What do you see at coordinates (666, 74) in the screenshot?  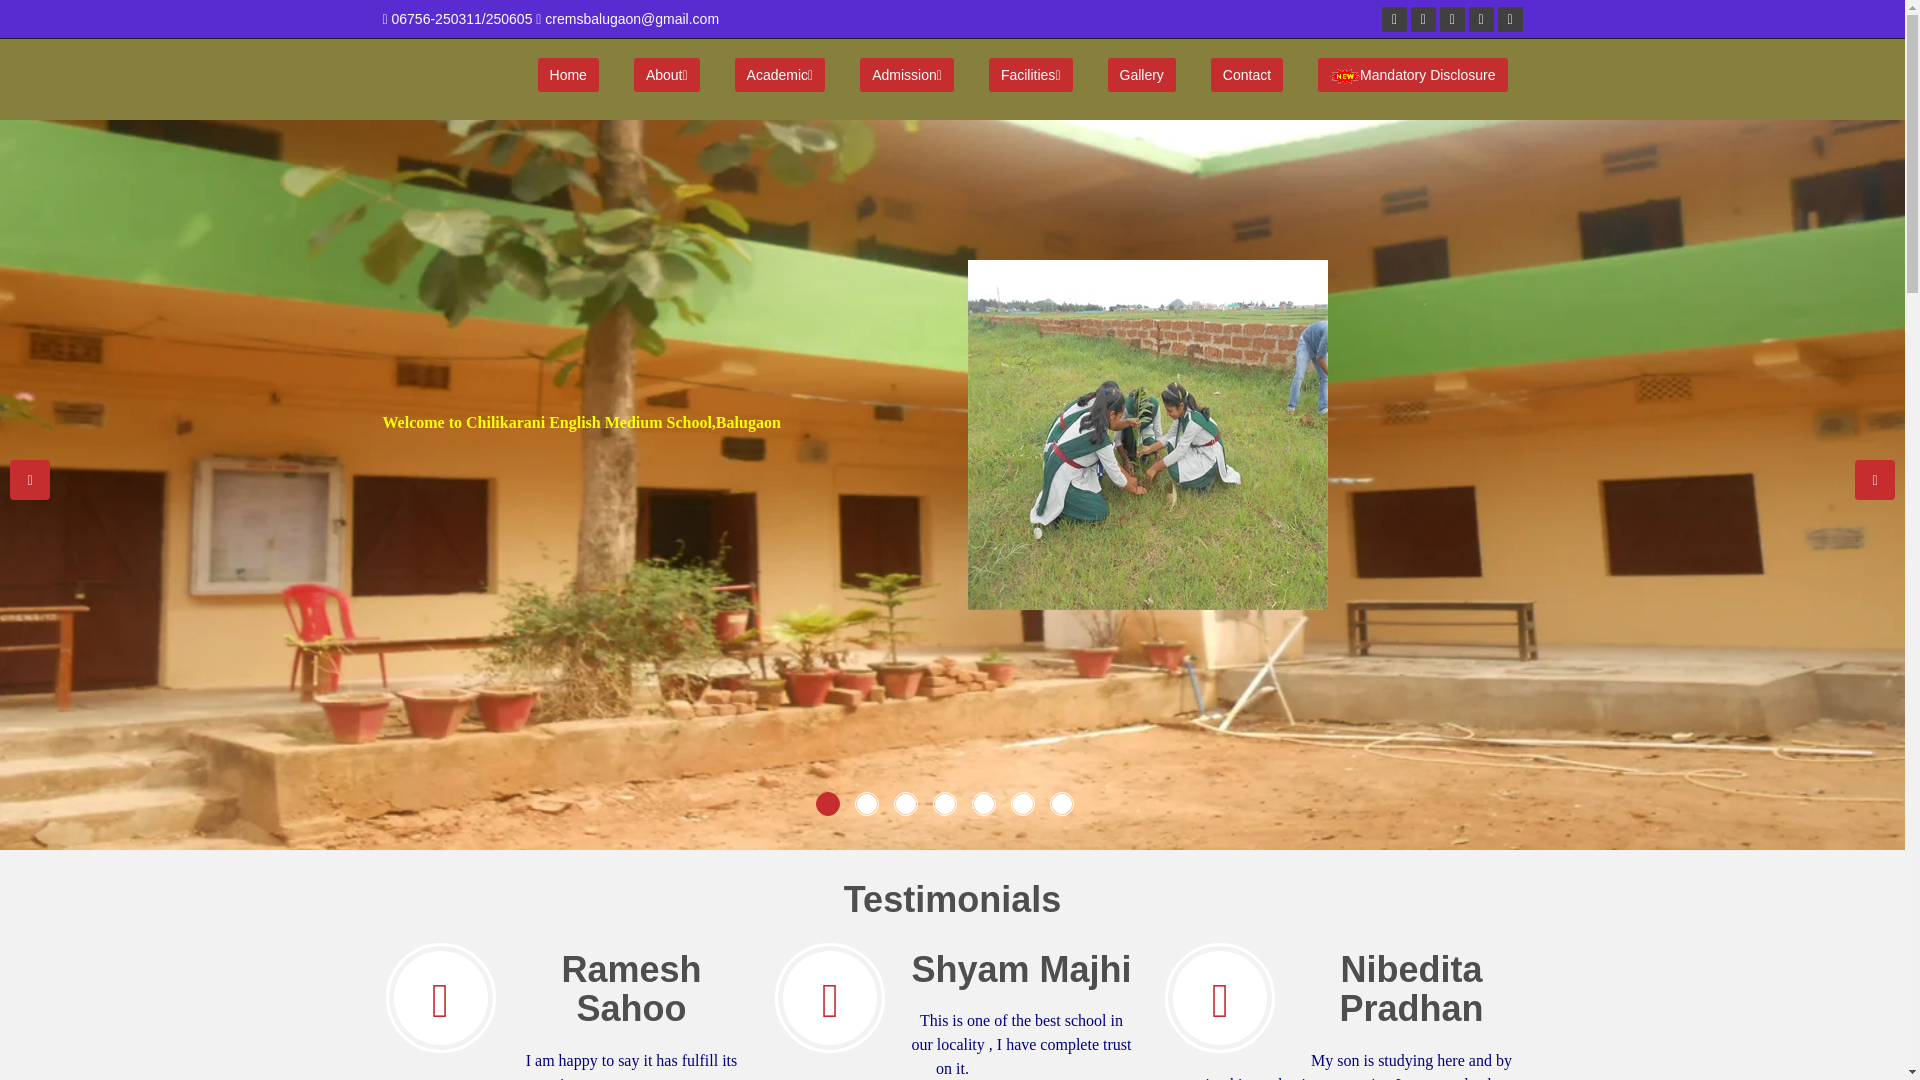 I see `About` at bounding box center [666, 74].